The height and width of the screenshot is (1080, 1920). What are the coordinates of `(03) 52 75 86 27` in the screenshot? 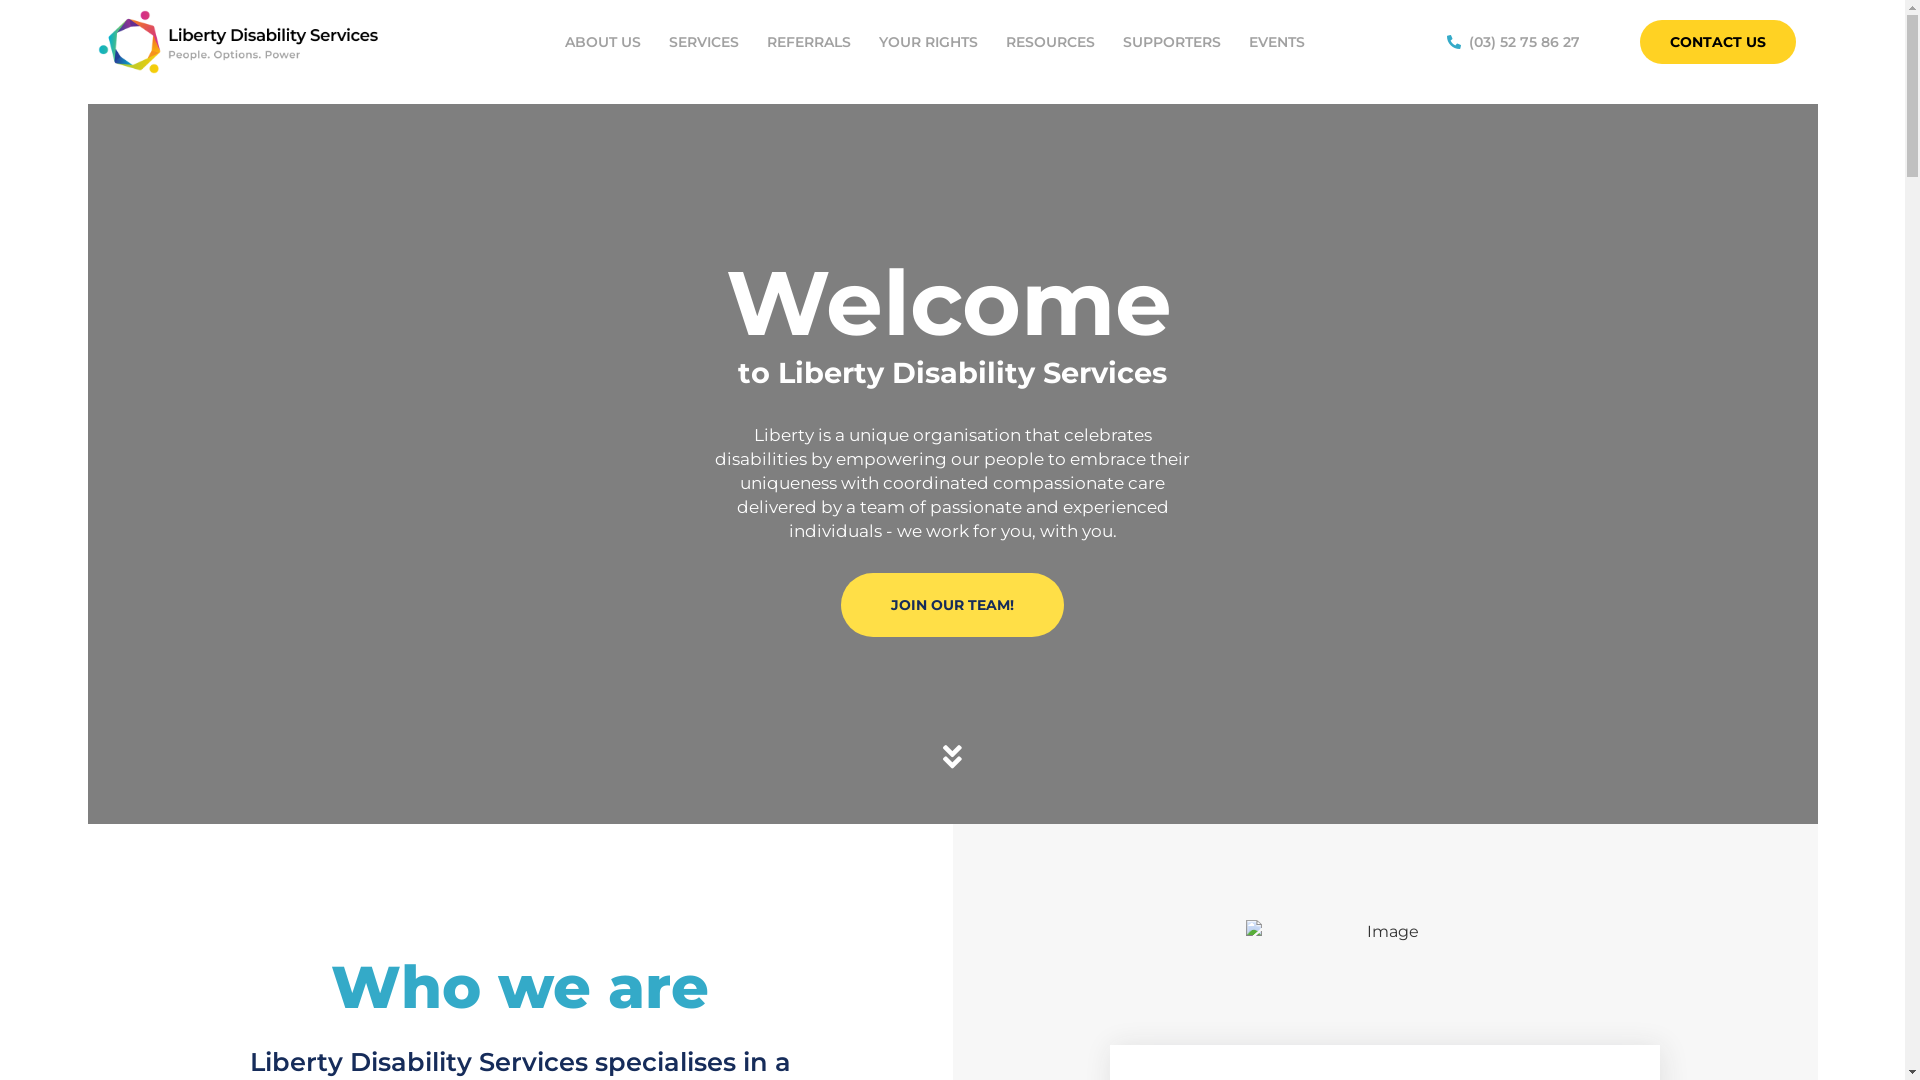 It's located at (1514, 42).